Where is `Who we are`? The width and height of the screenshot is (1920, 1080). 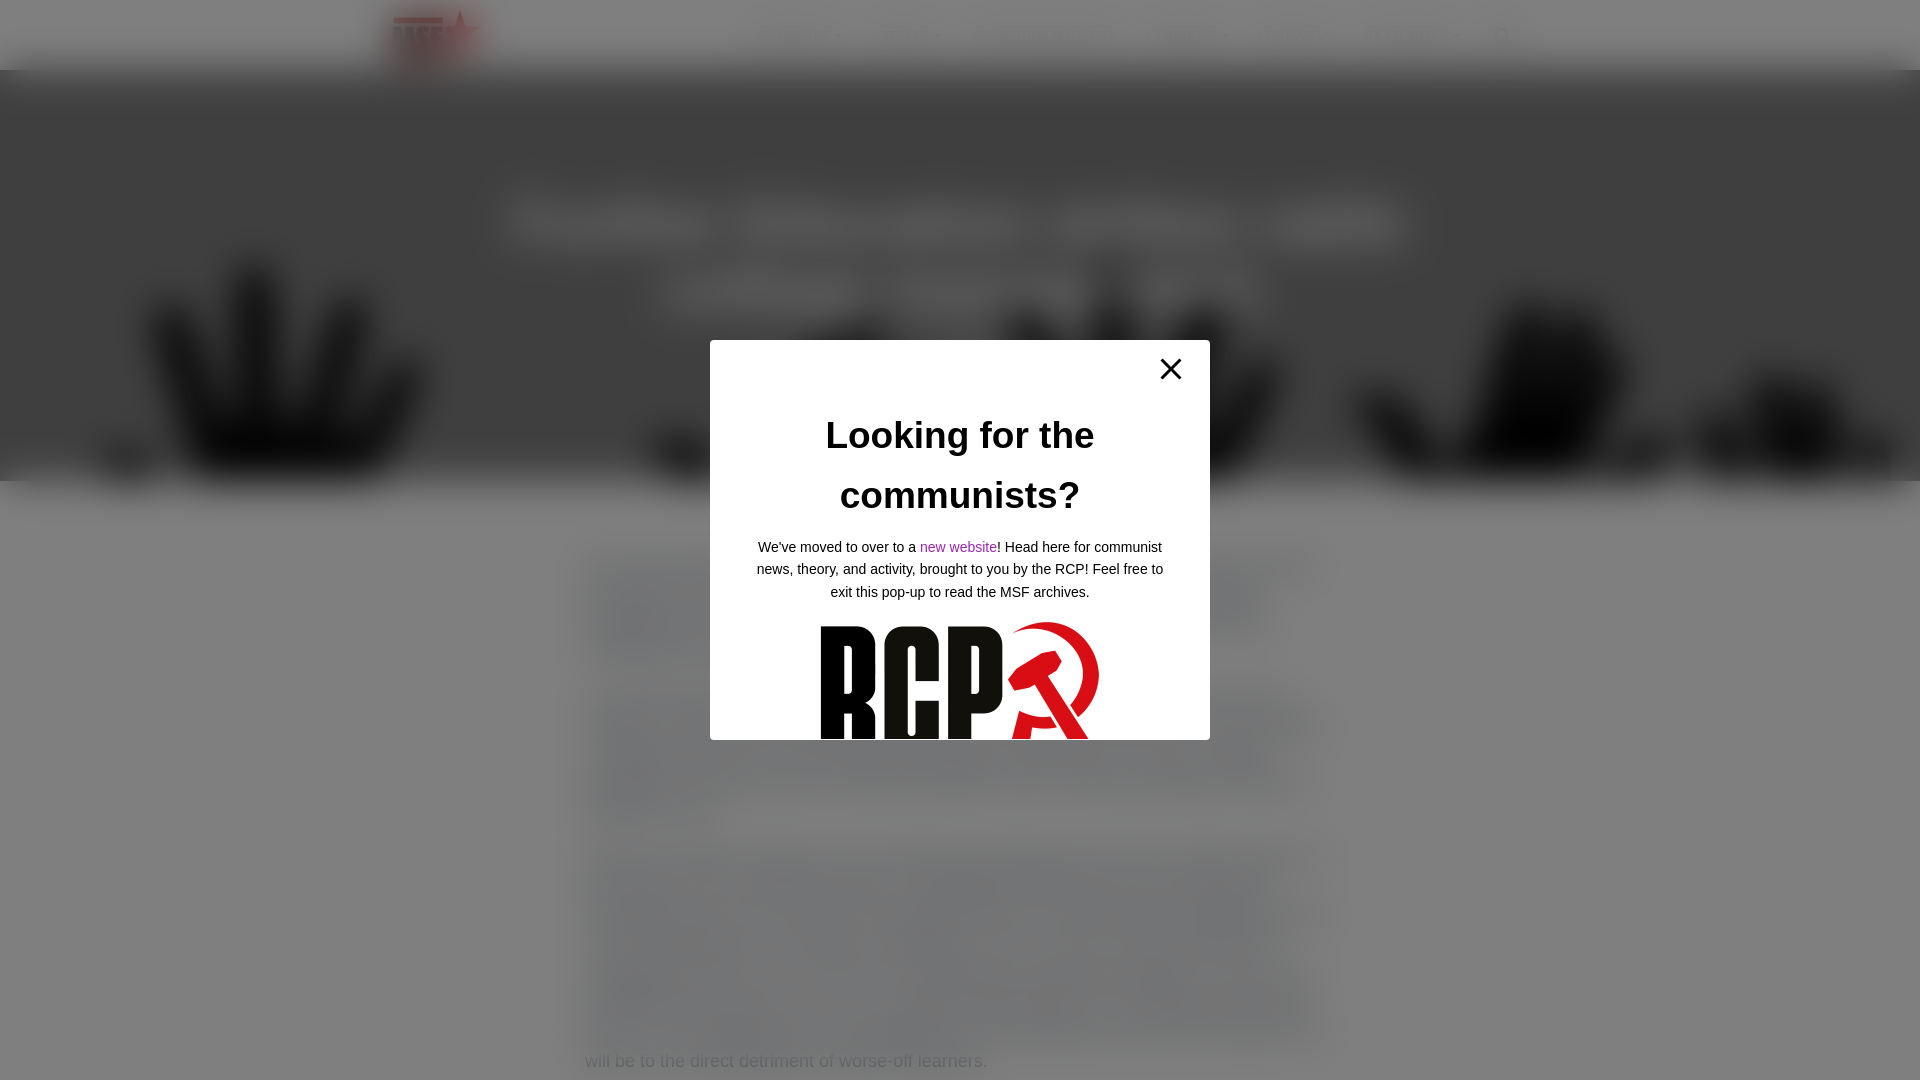 Who we are is located at coordinates (796, 34).